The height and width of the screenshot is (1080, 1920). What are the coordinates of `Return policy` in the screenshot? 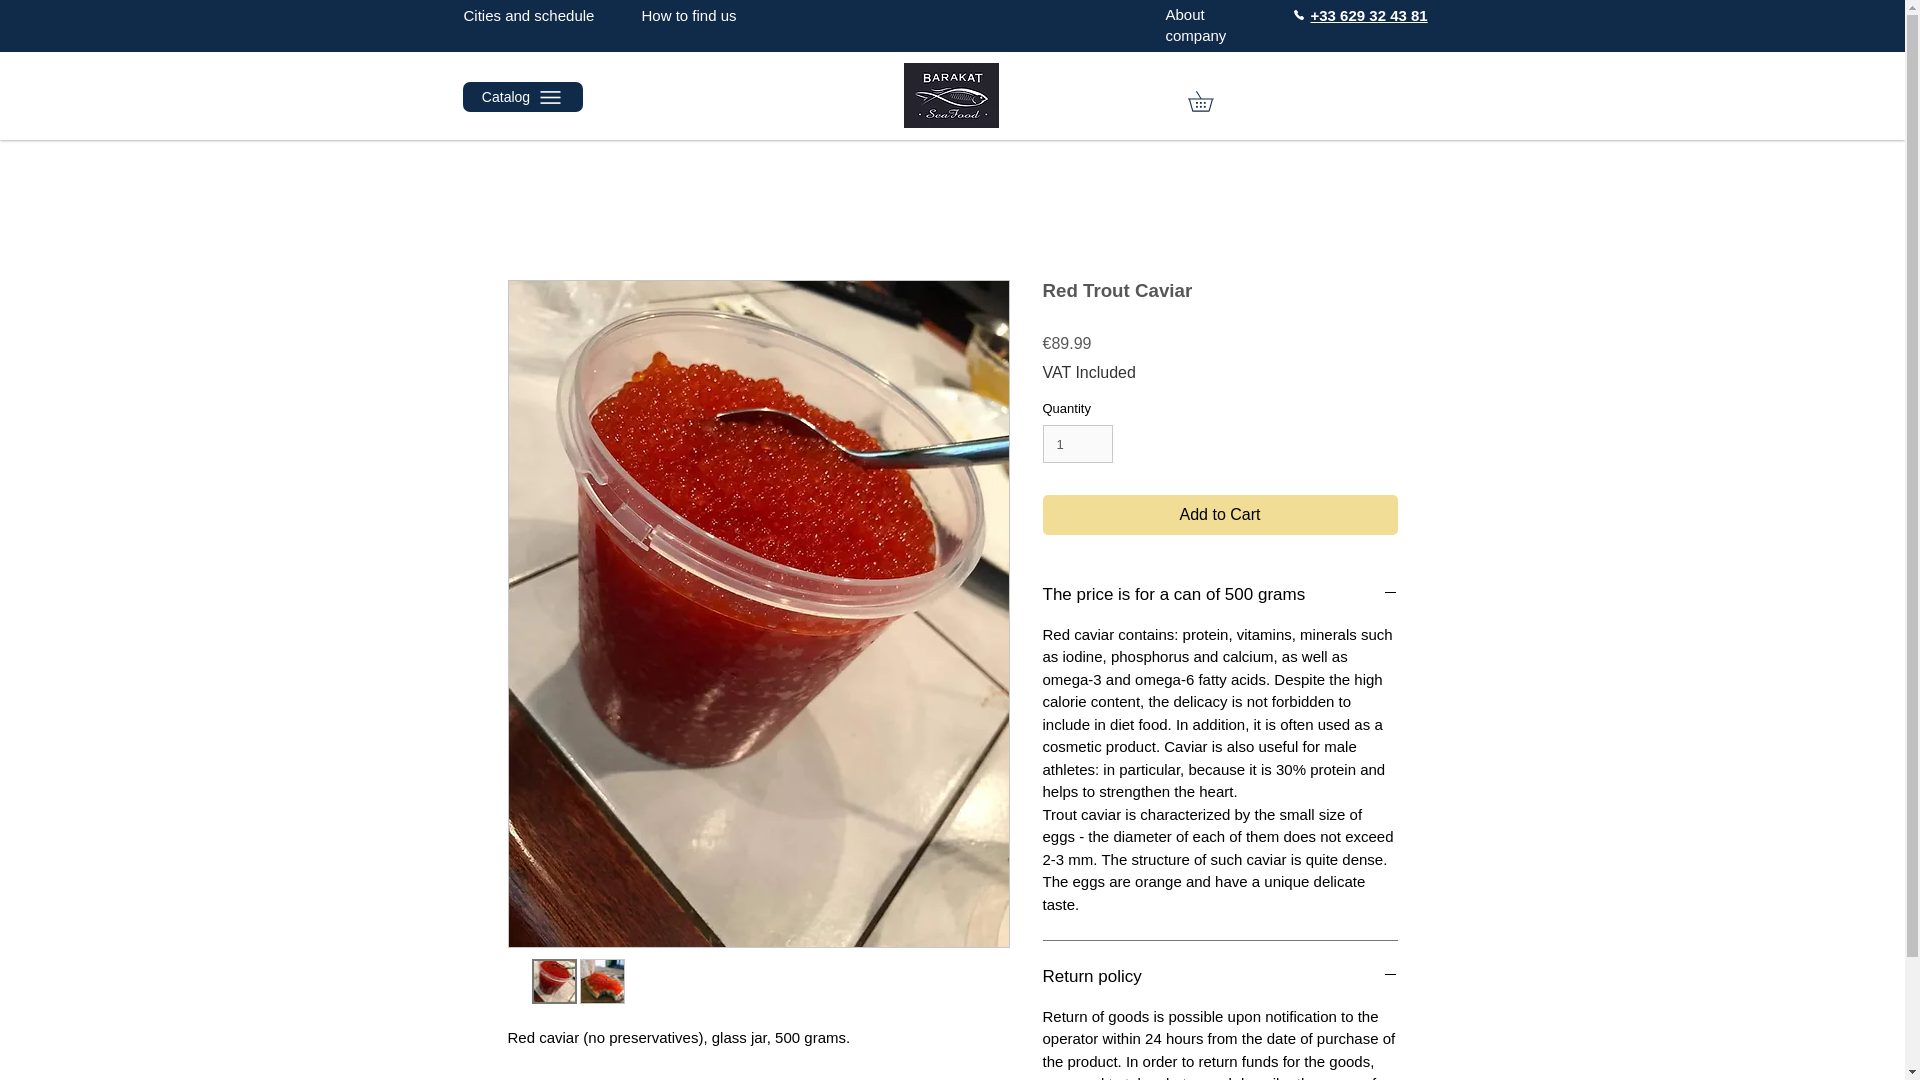 It's located at (1220, 977).